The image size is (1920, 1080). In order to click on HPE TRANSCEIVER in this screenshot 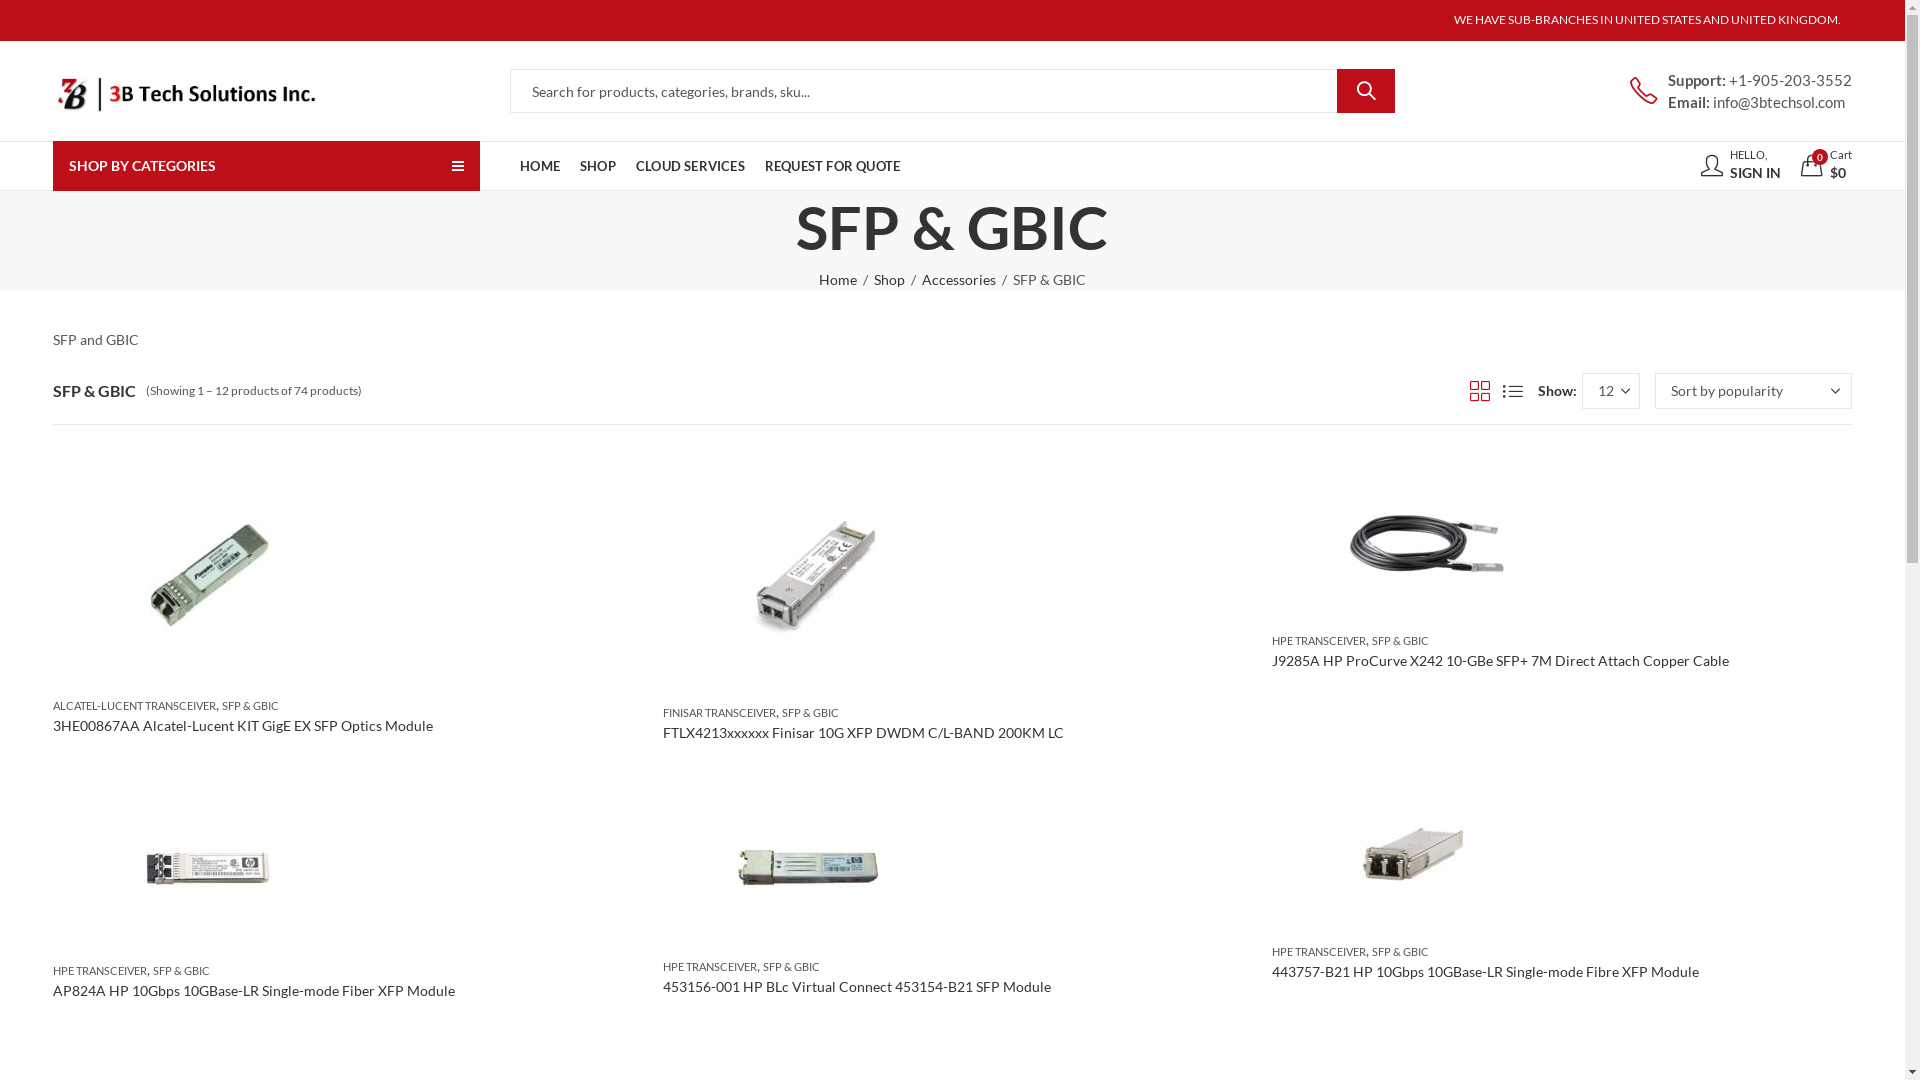, I will do `click(100, 970)`.